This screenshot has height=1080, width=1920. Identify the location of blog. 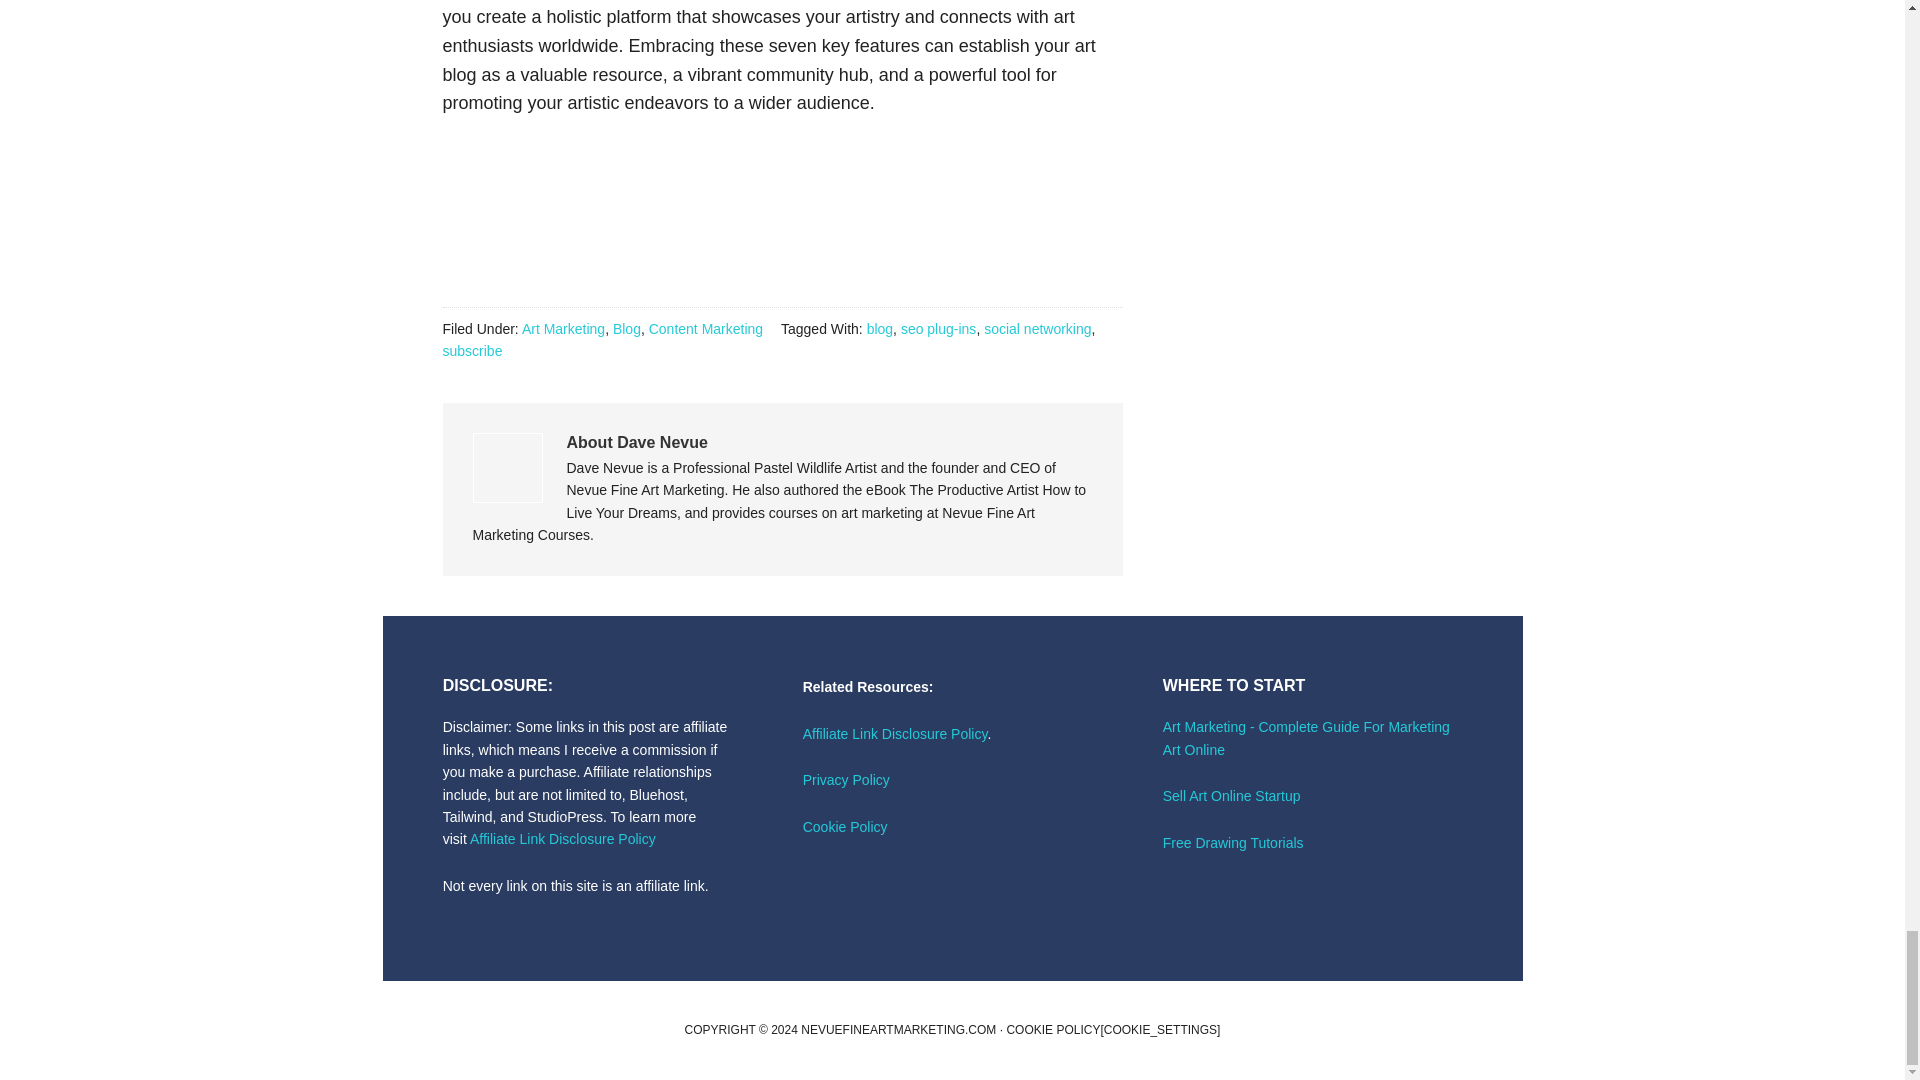
(880, 328).